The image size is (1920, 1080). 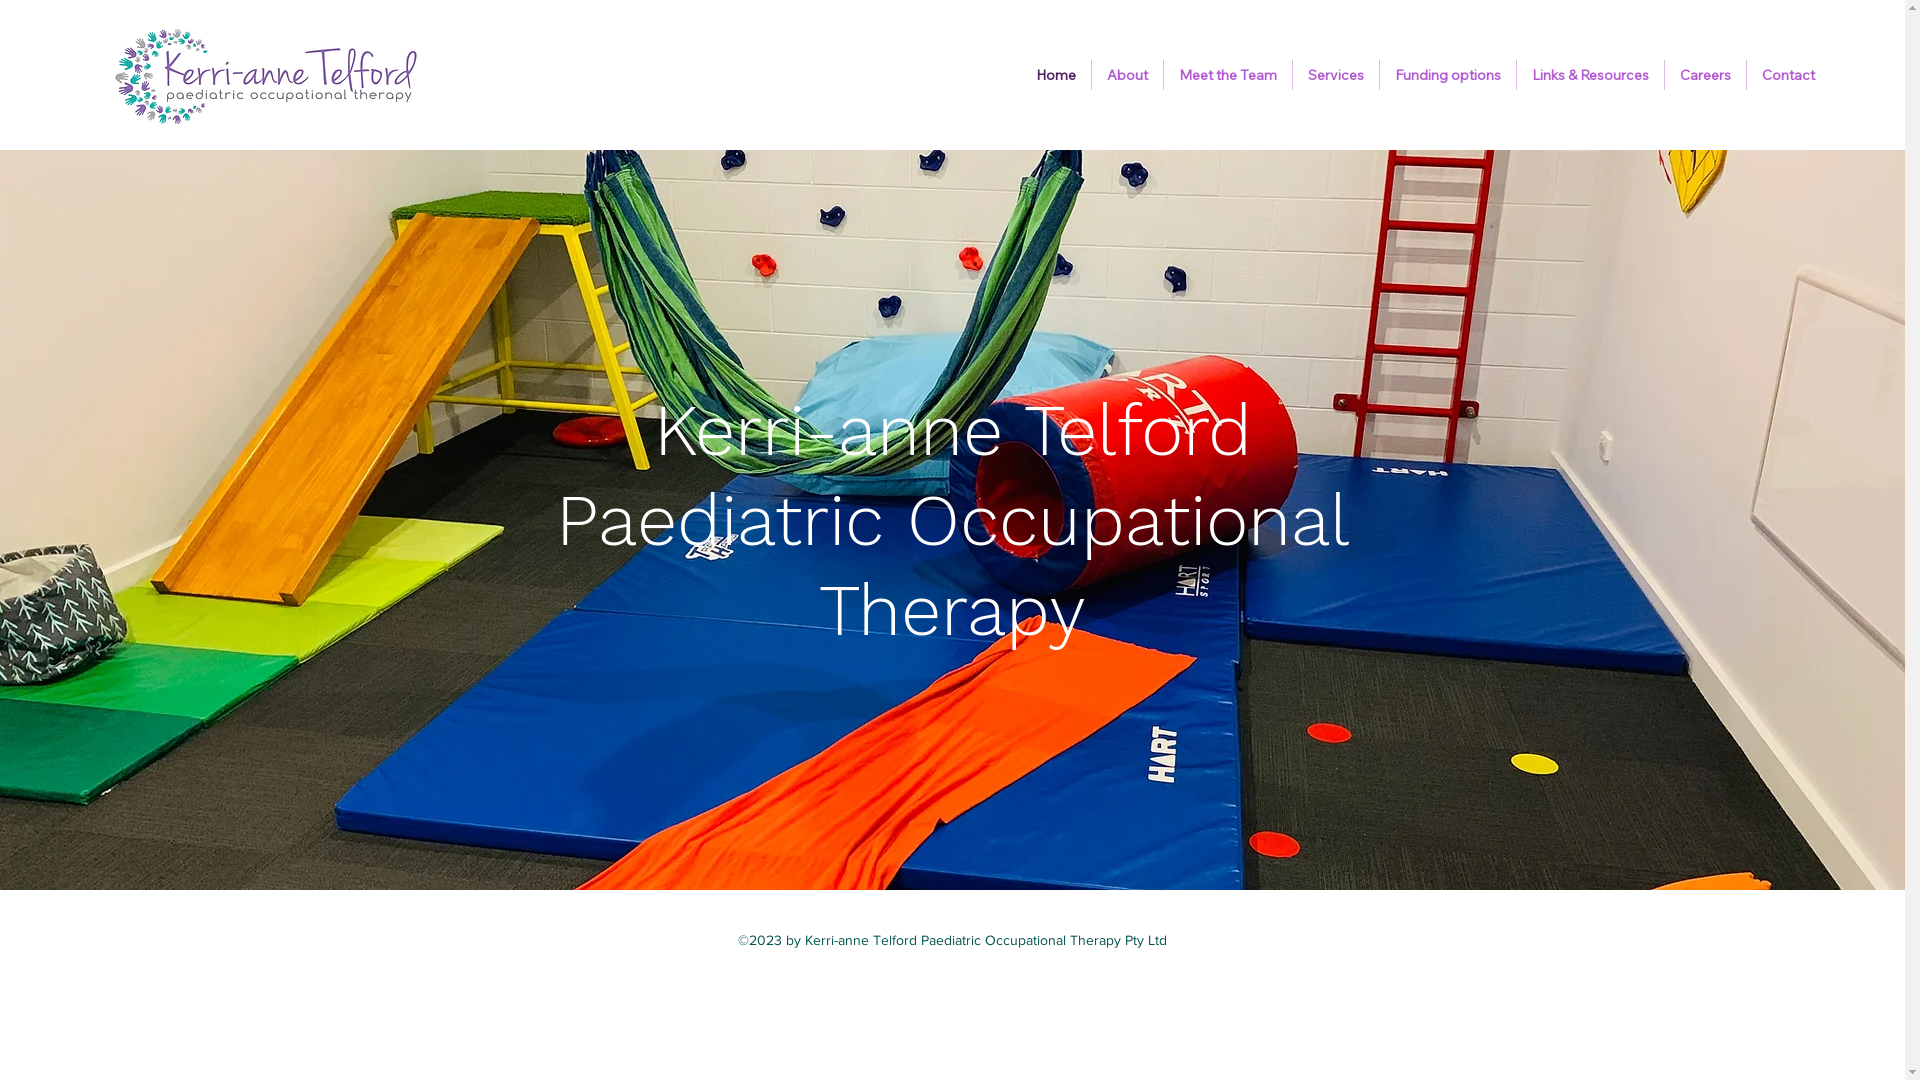 I want to click on Meet the Team, so click(x=1228, y=75).